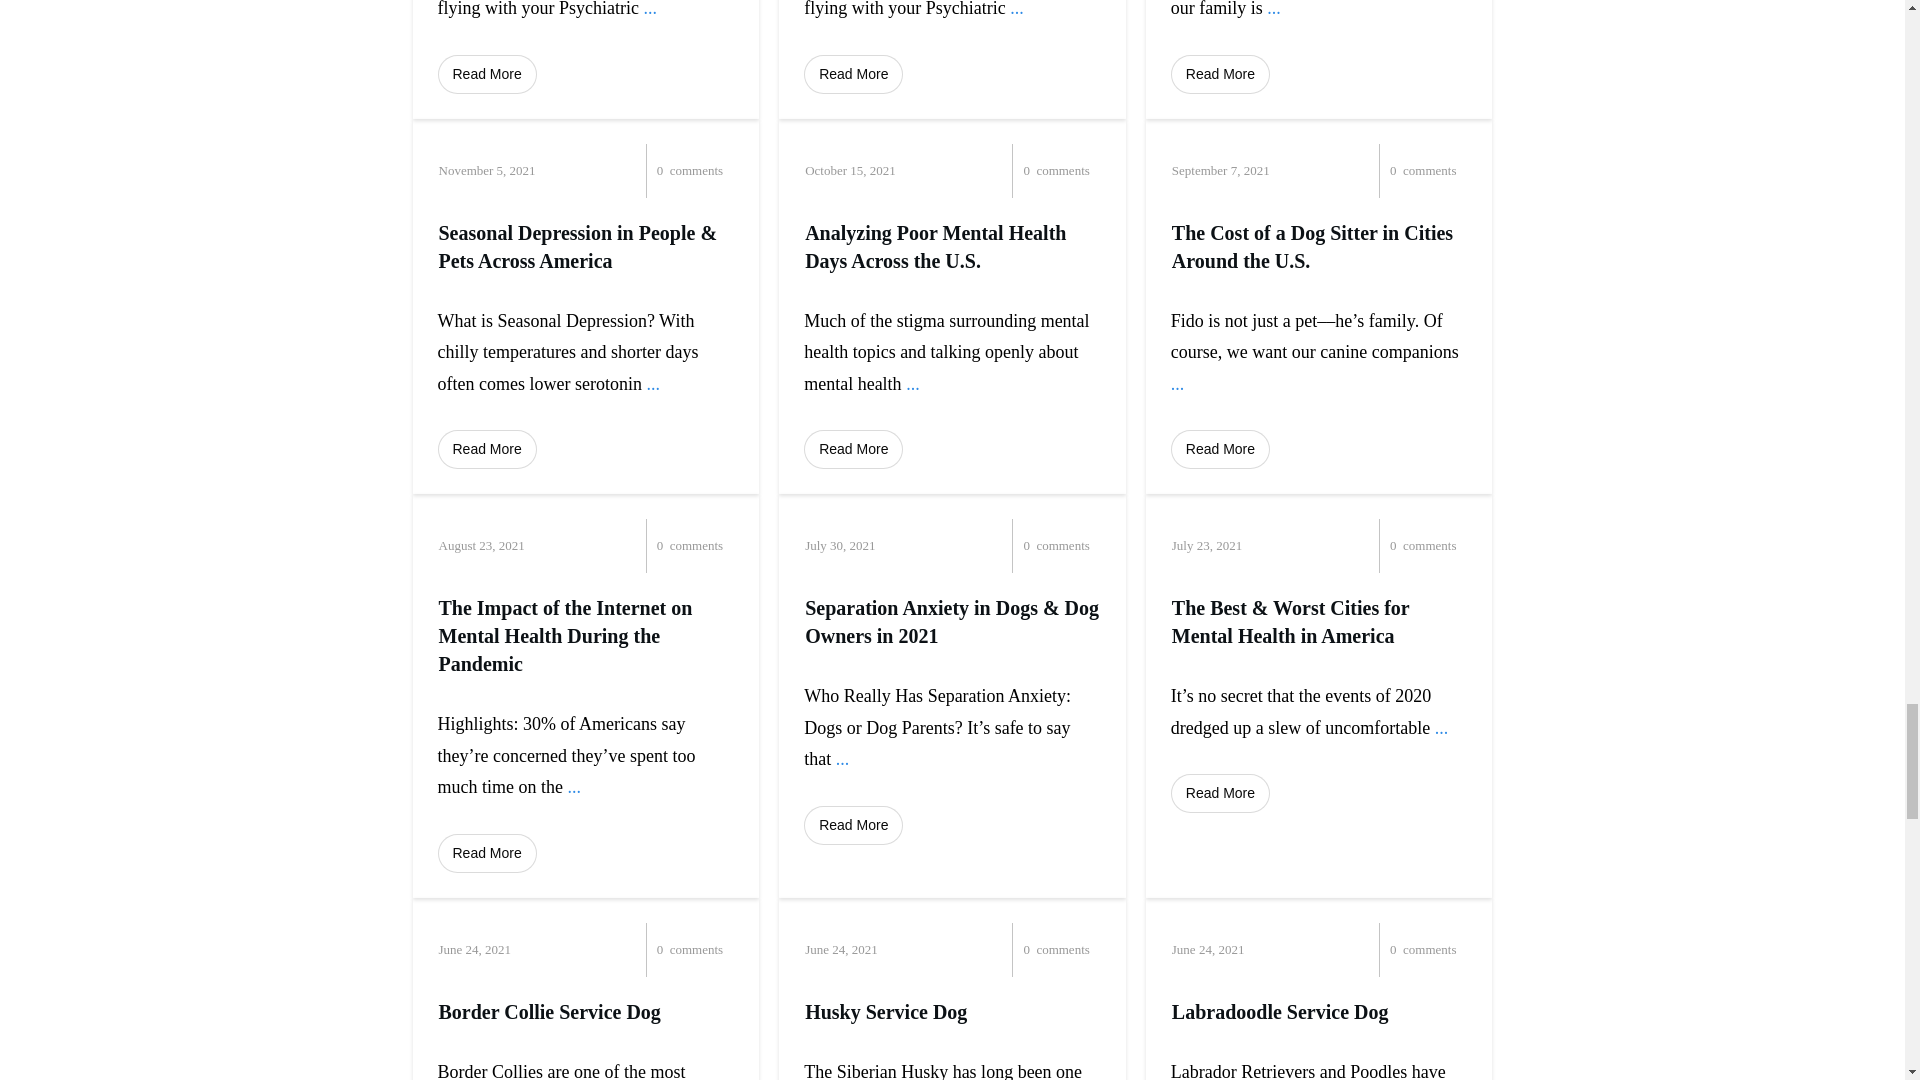 This screenshot has width=1920, height=1080. What do you see at coordinates (1312, 247) in the screenshot?
I see `The Cost of a Dog Sitter in Cities Around the U.S.` at bounding box center [1312, 247].